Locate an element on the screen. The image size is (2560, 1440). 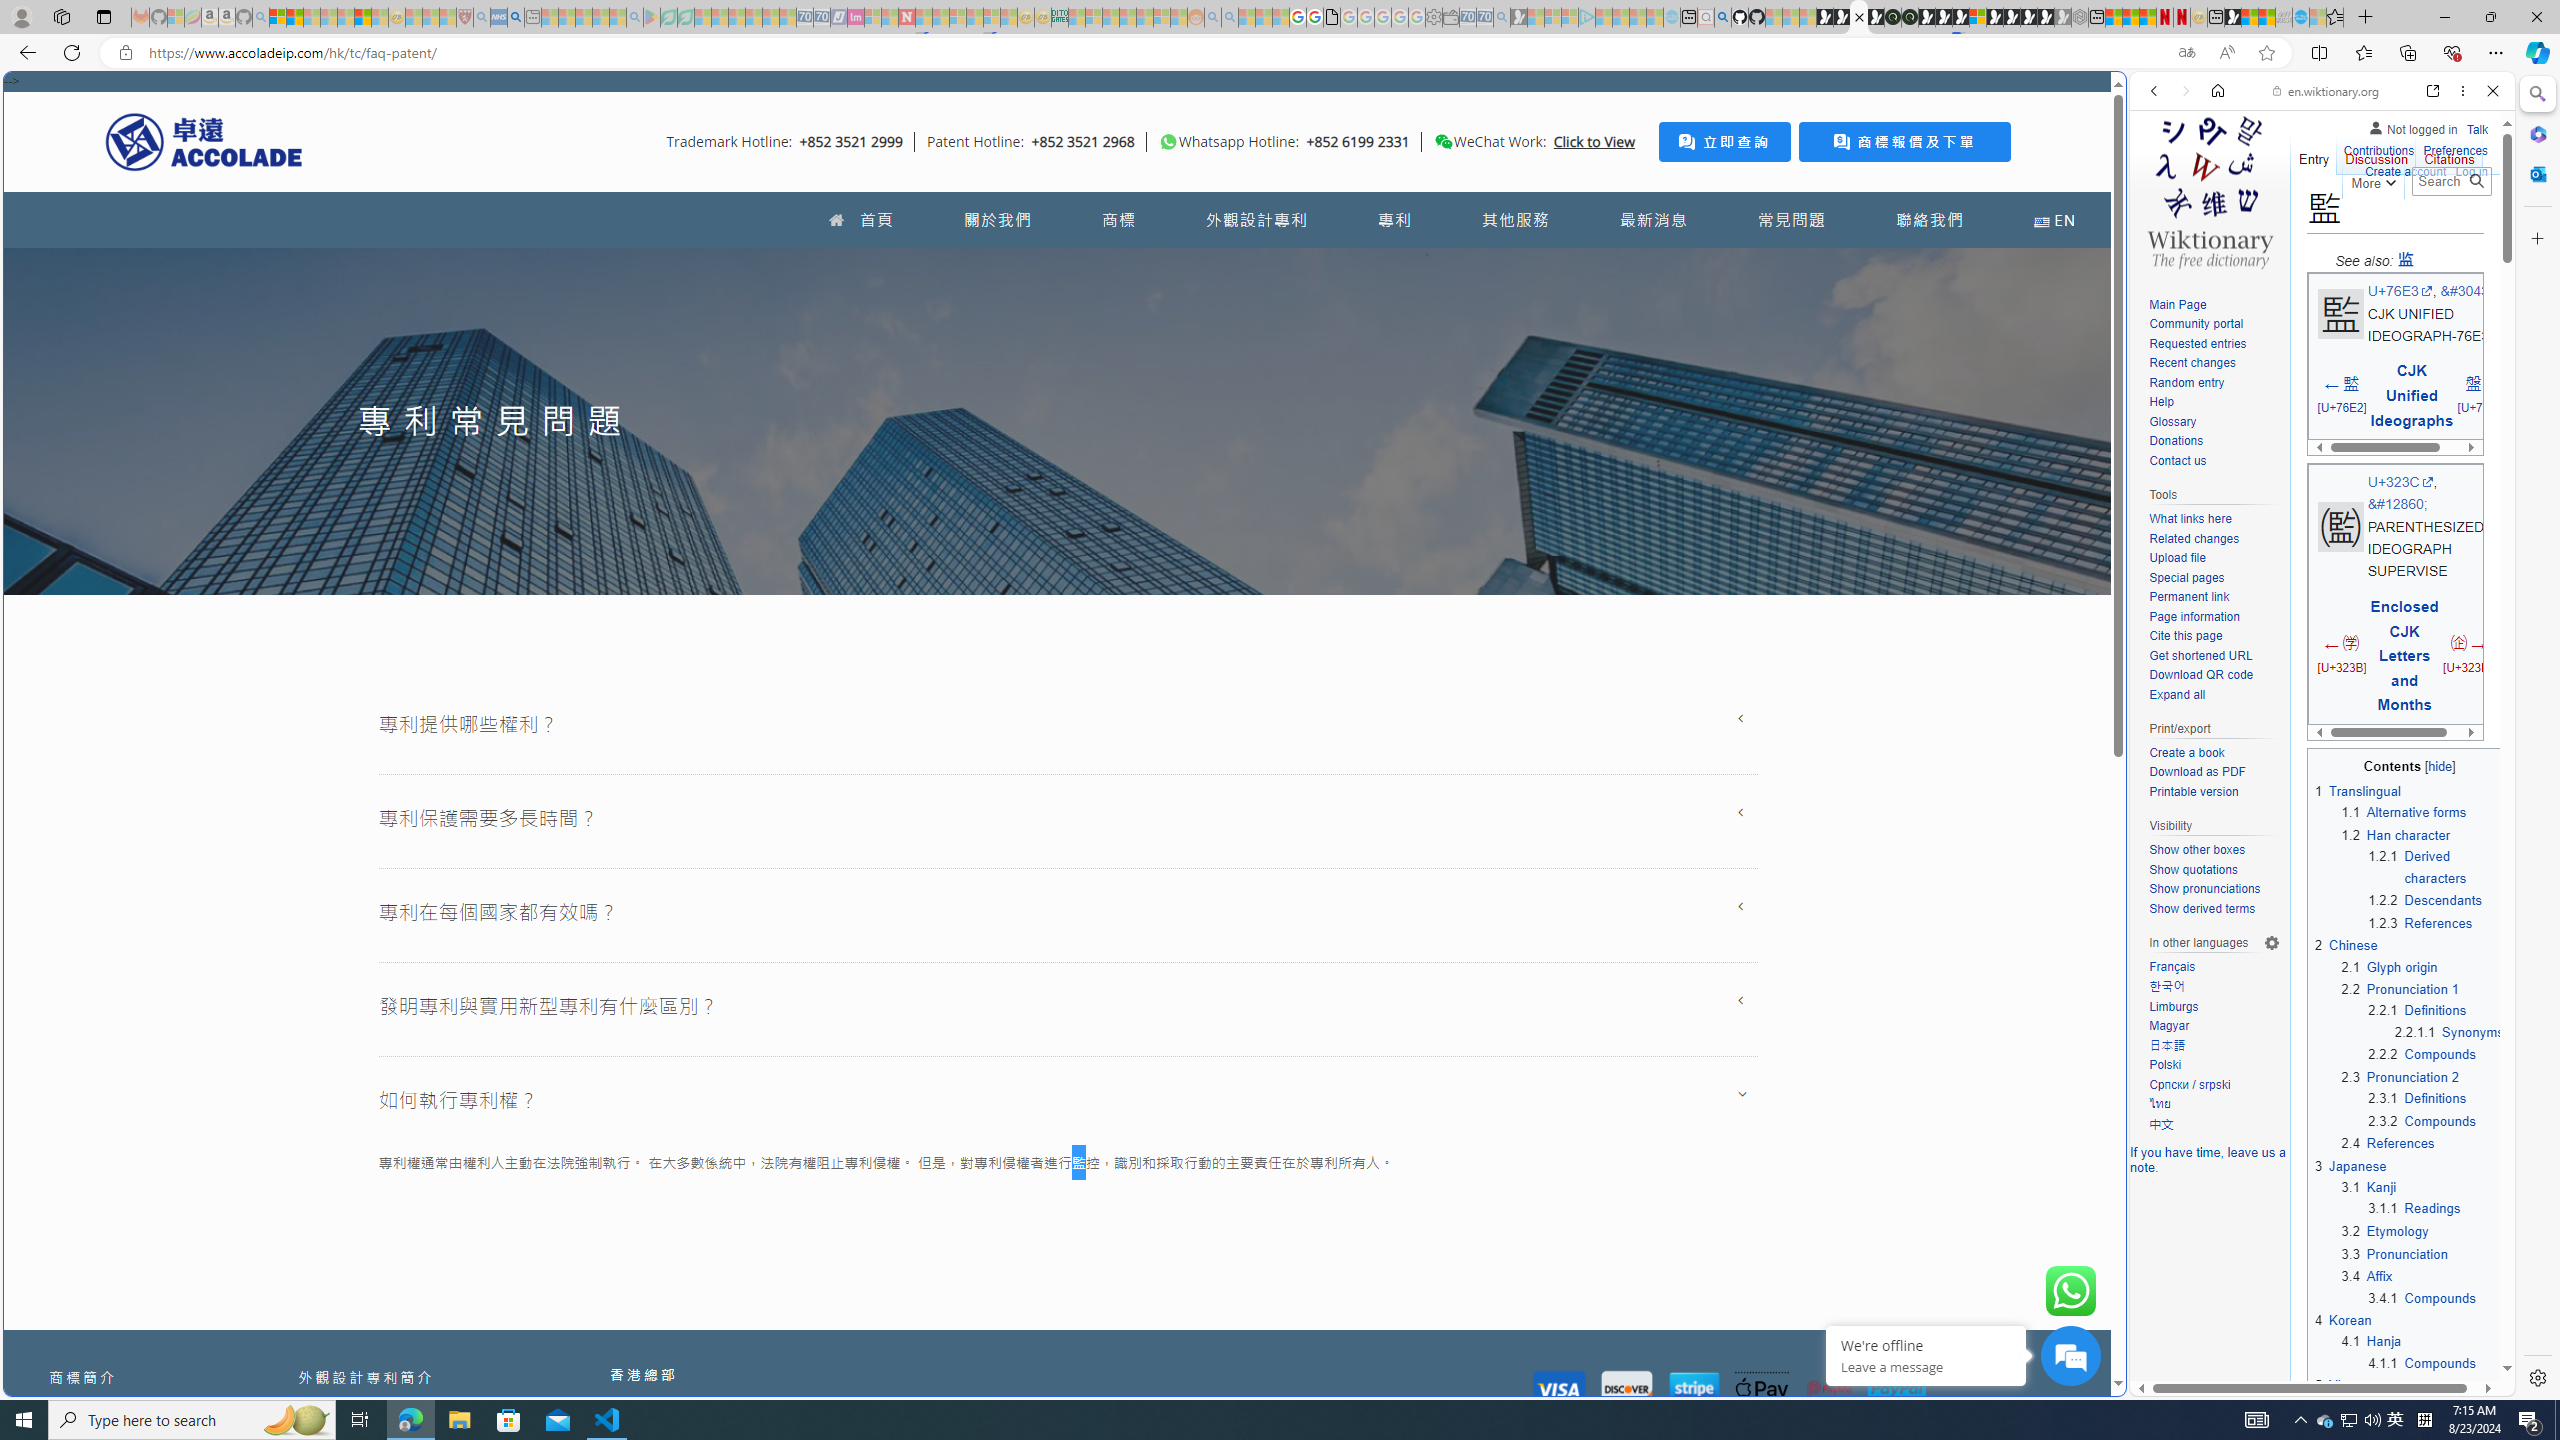
&#30435; is located at coordinates (2470, 291).